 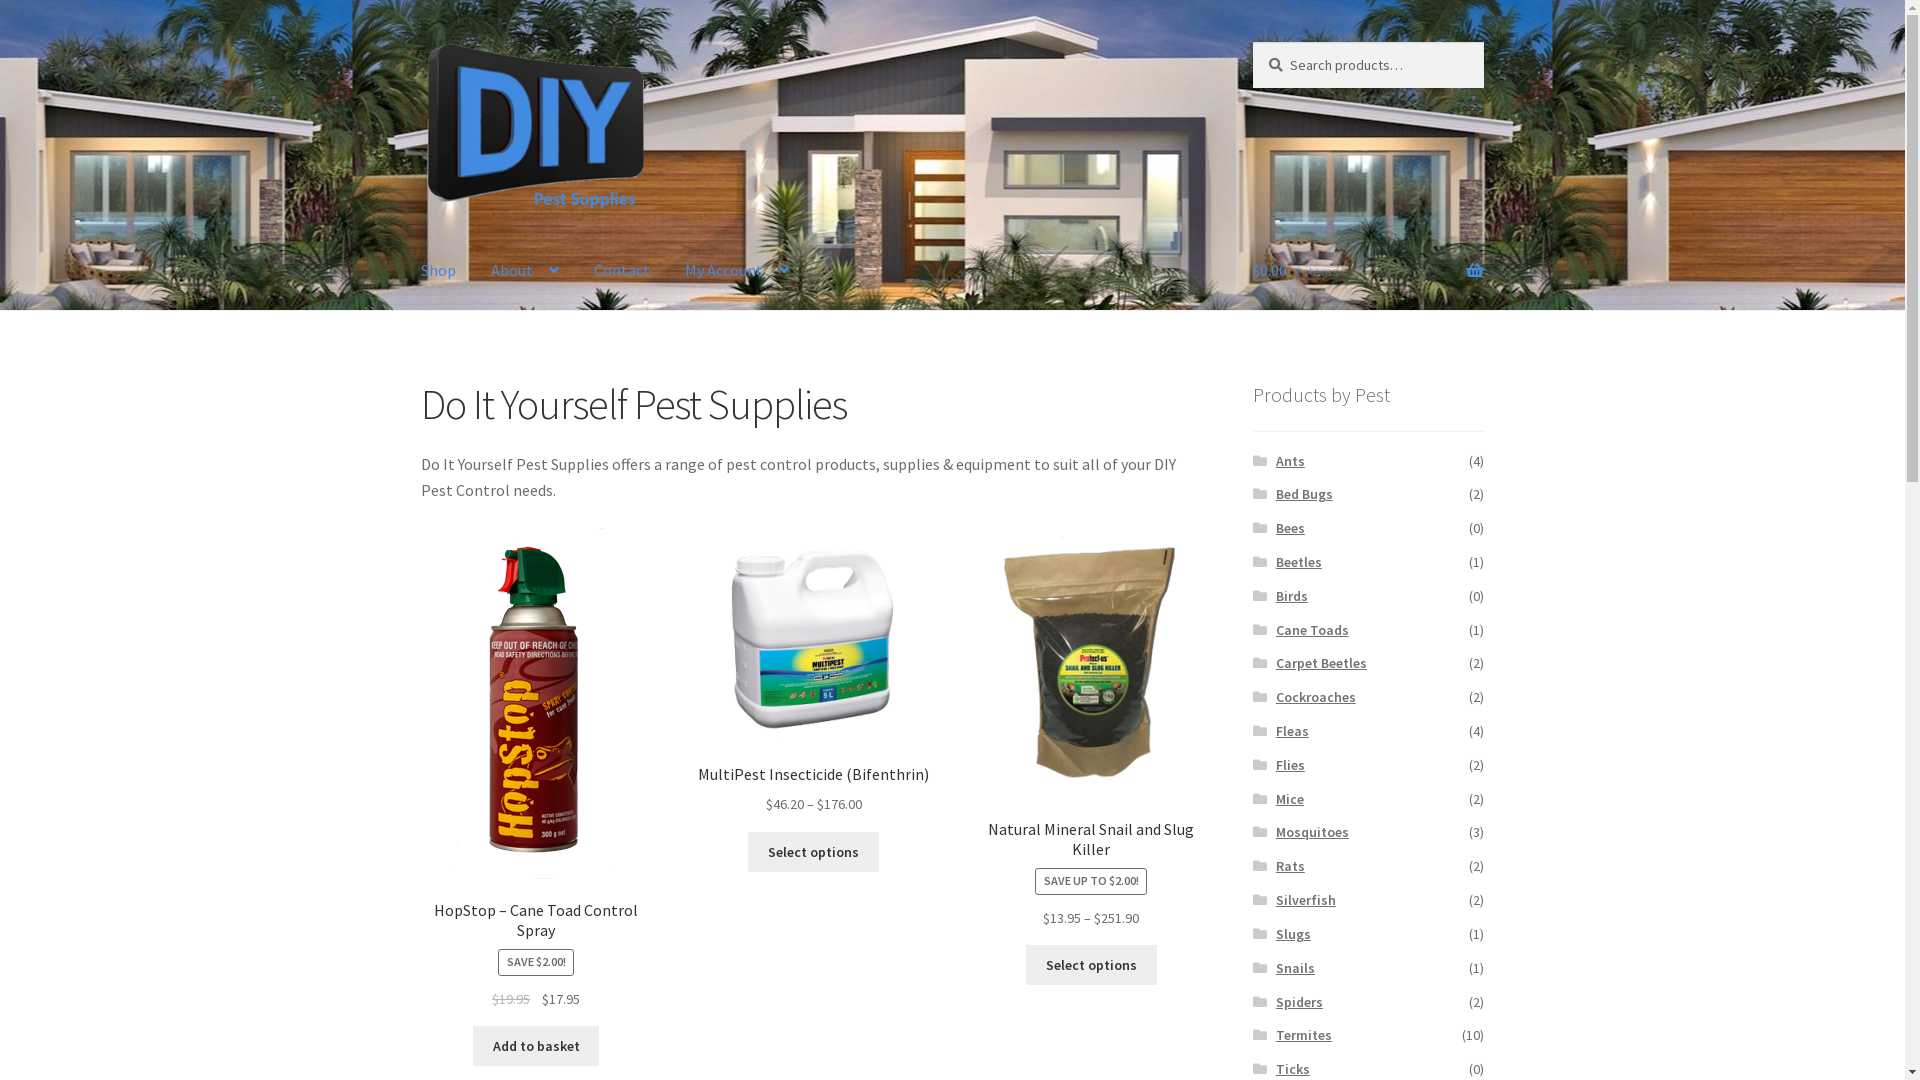 I want to click on Bees, so click(x=1290, y=528).